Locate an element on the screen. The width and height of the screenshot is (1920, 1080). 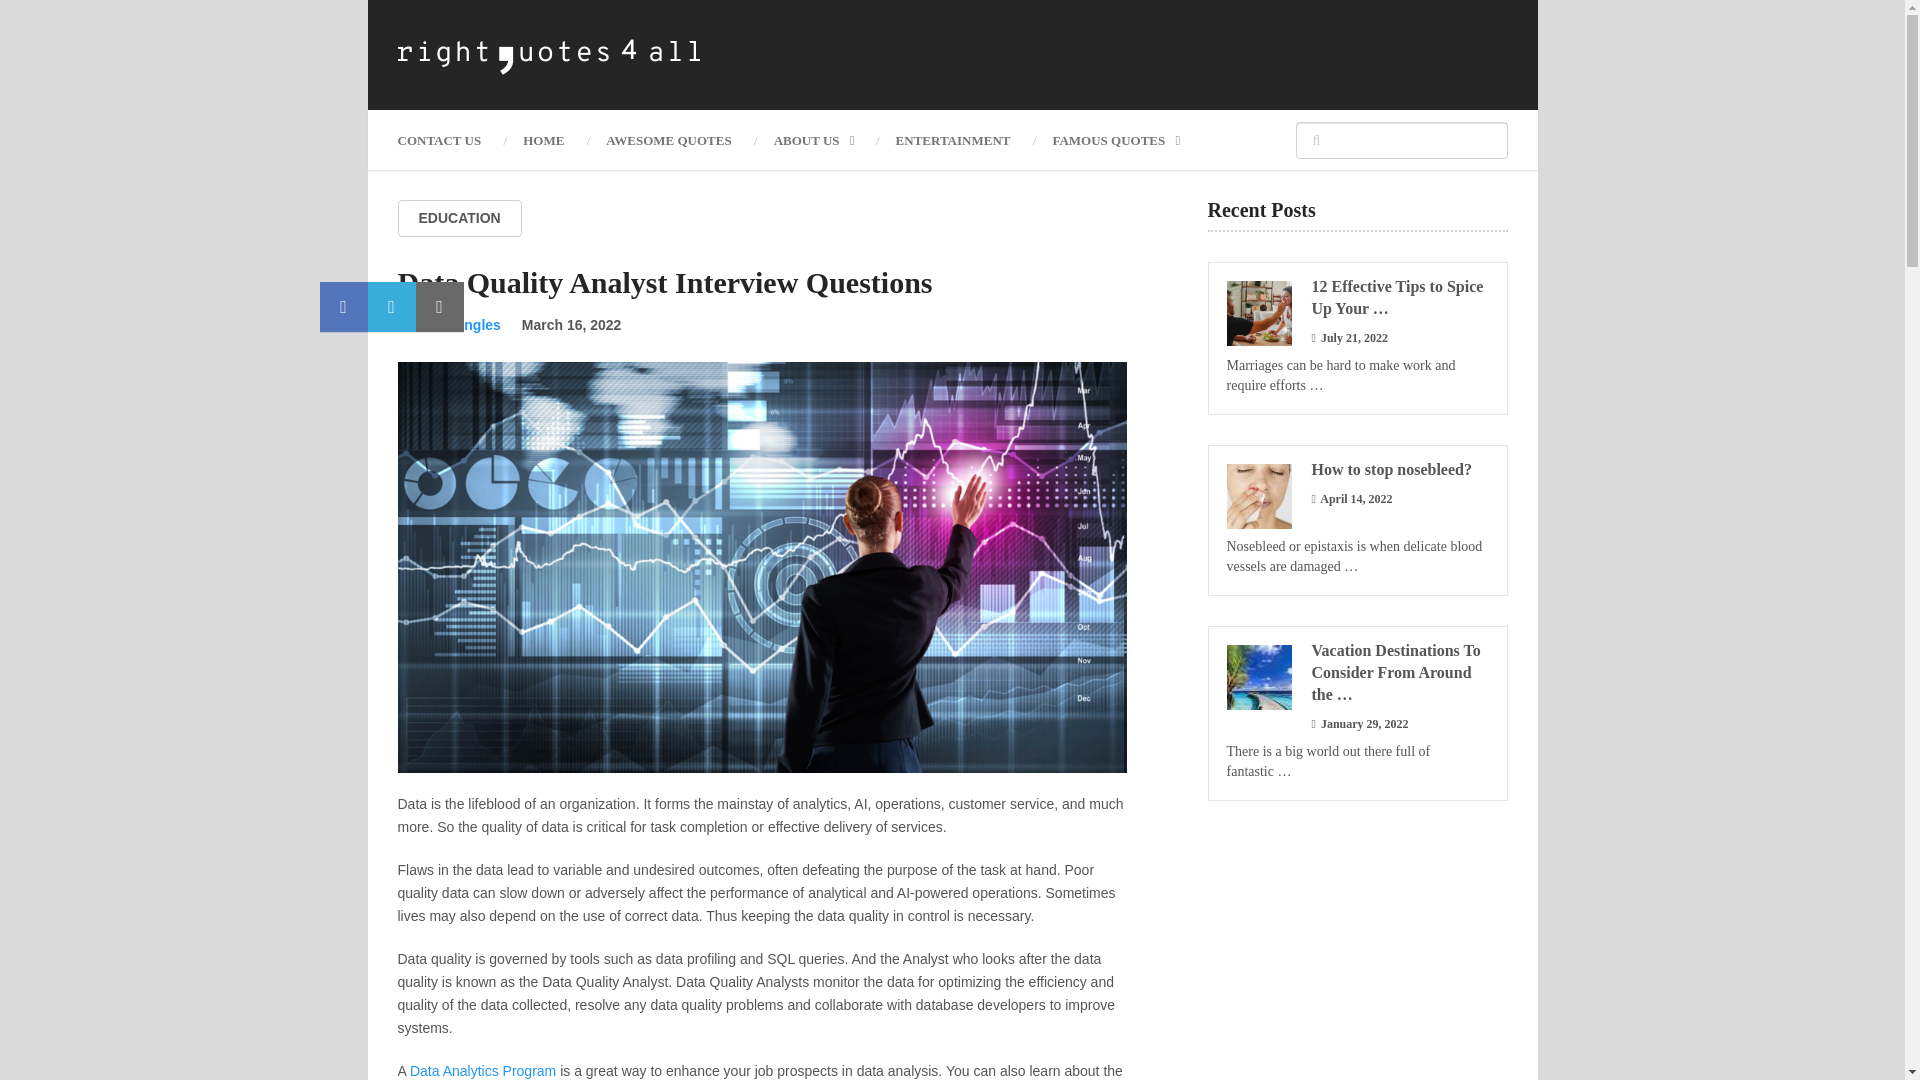
Posts by mindmingles is located at coordinates (458, 324).